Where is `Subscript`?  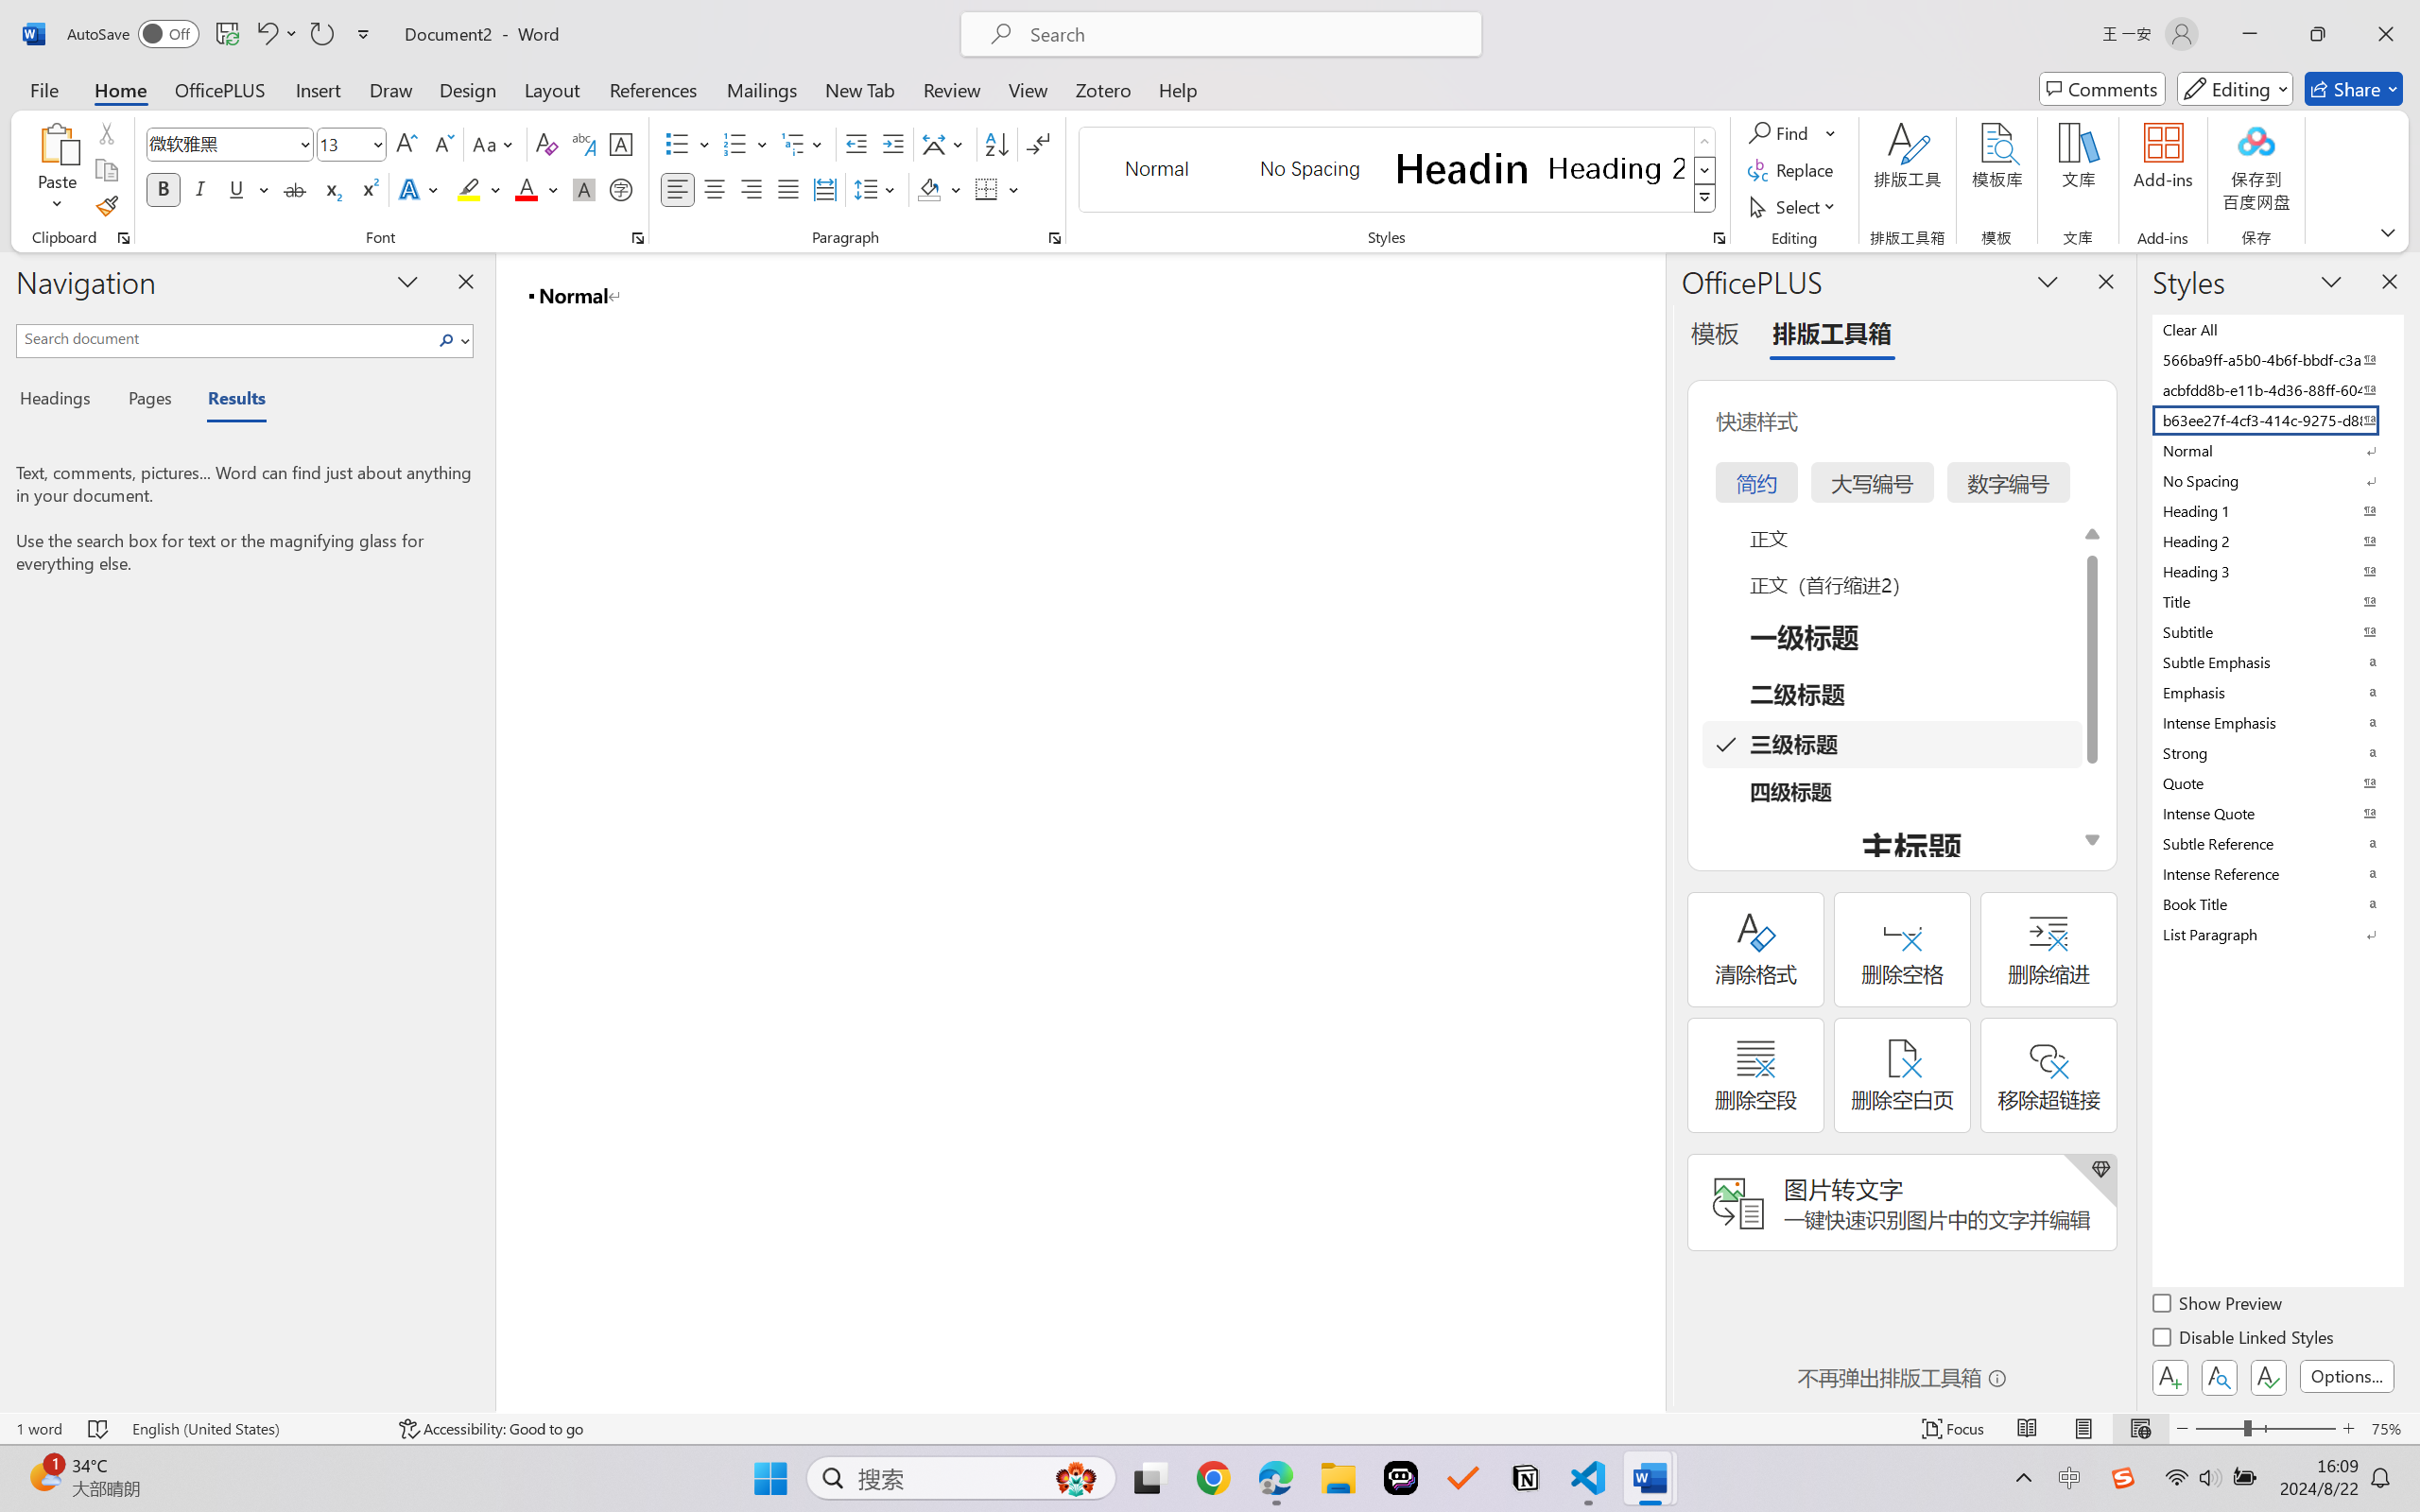 Subscript is located at coordinates (331, 189).